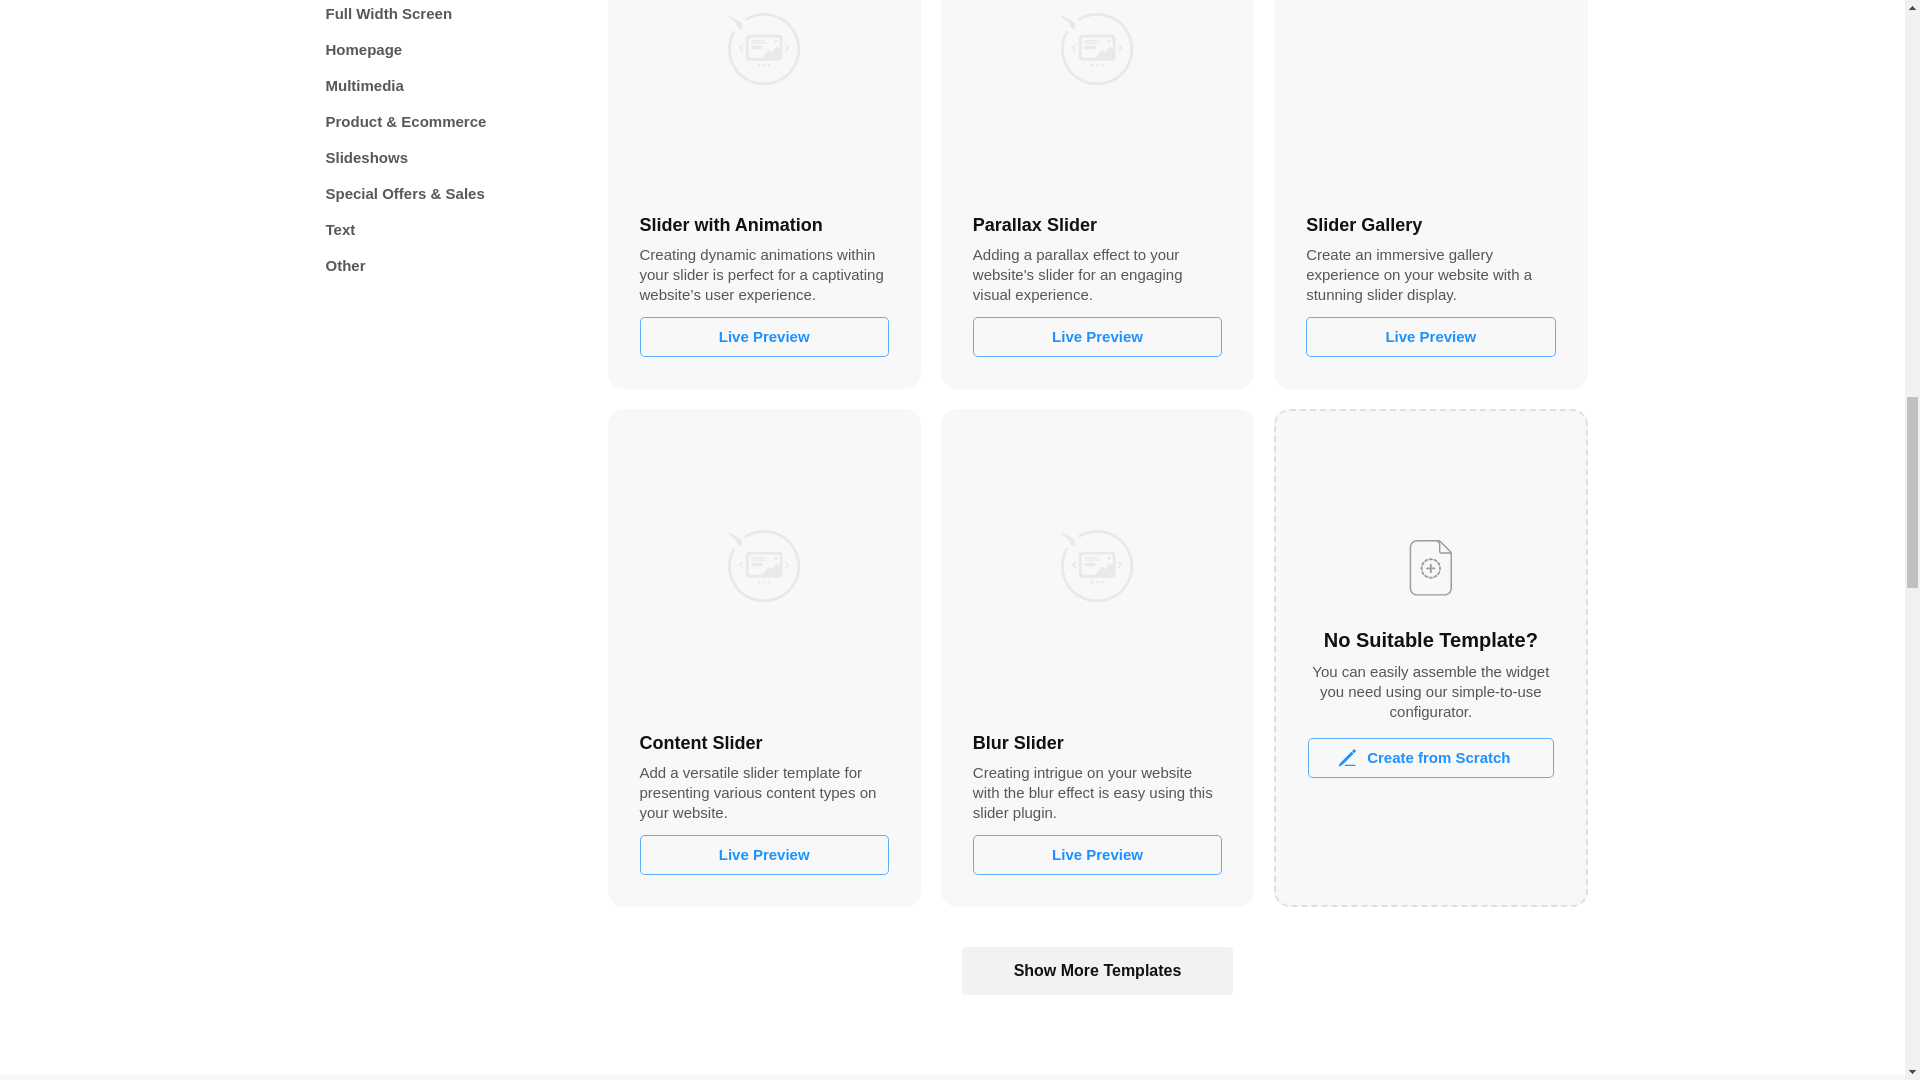  What do you see at coordinates (764, 565) in the screenshot?
I see `Content Slider` at bounding box center [764, 565].